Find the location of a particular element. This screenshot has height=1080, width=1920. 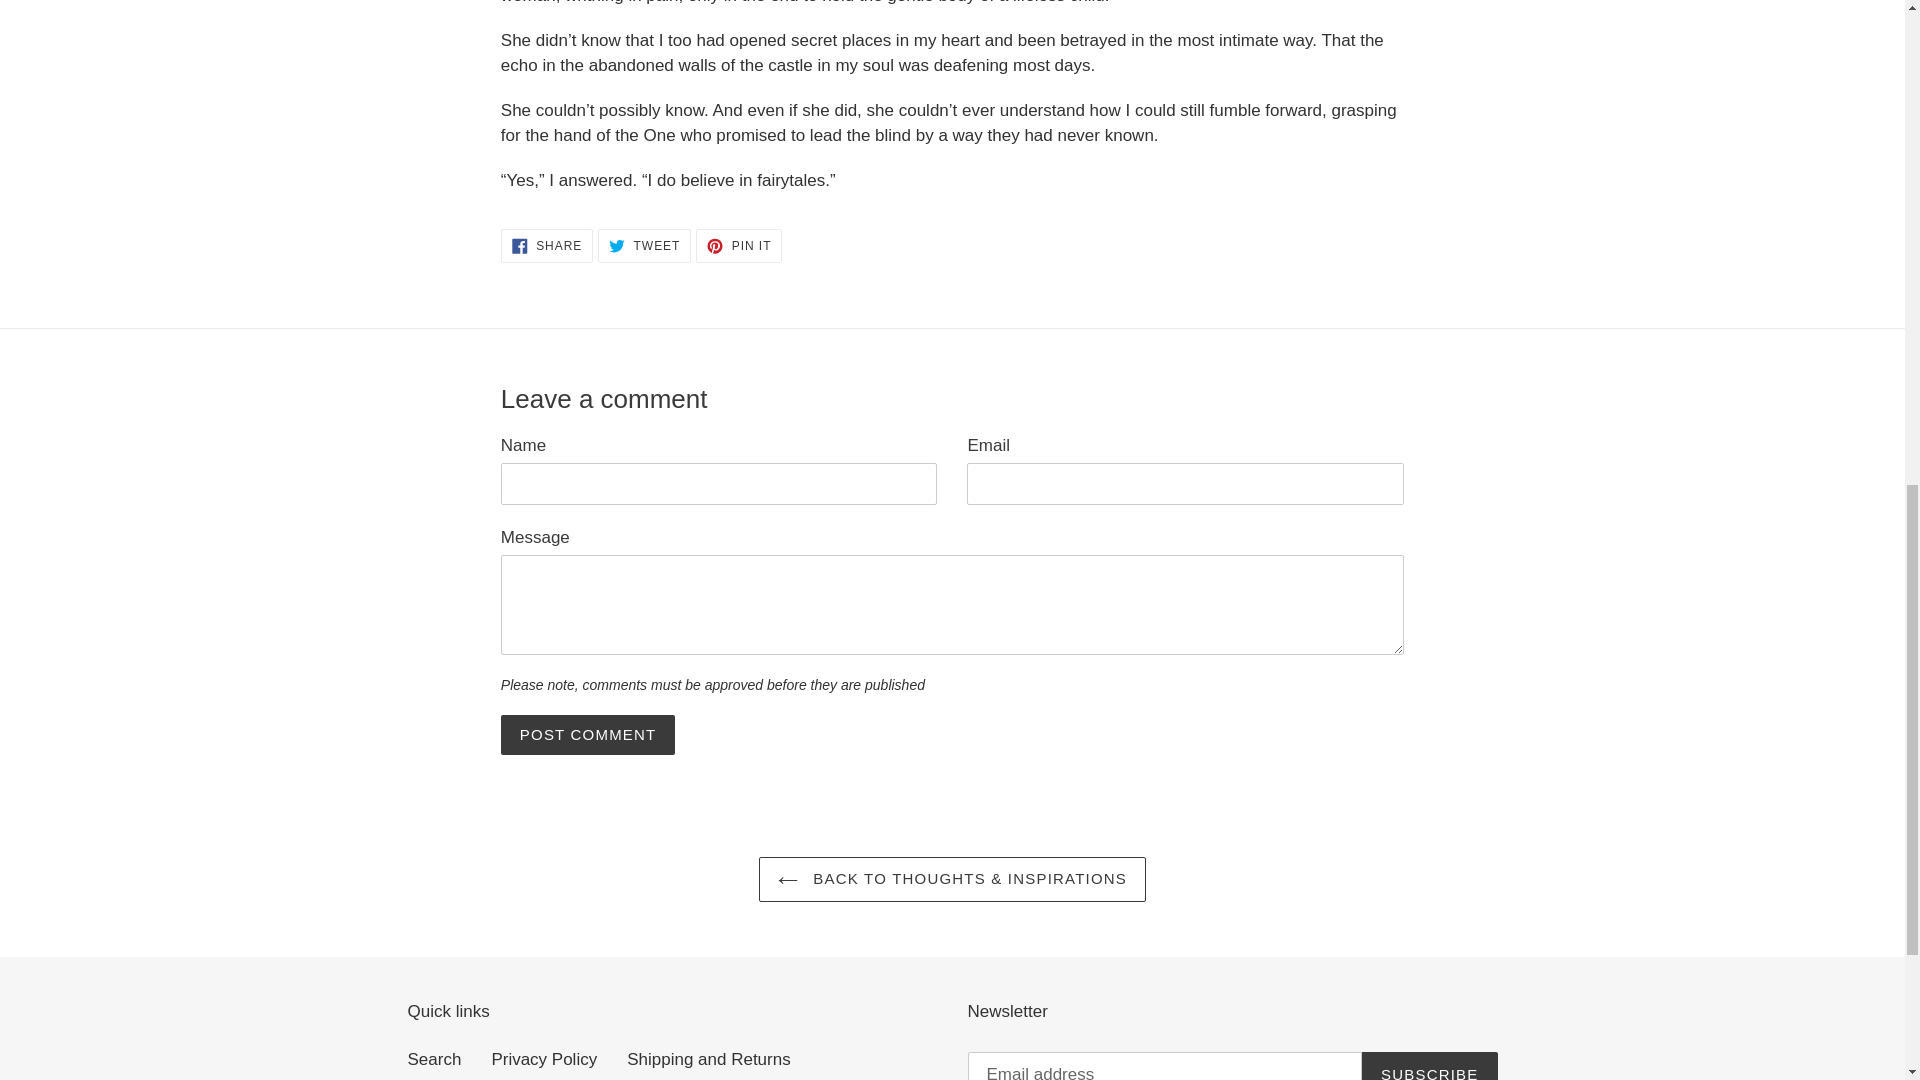

Post comment is located at coordinates (709, 1059).